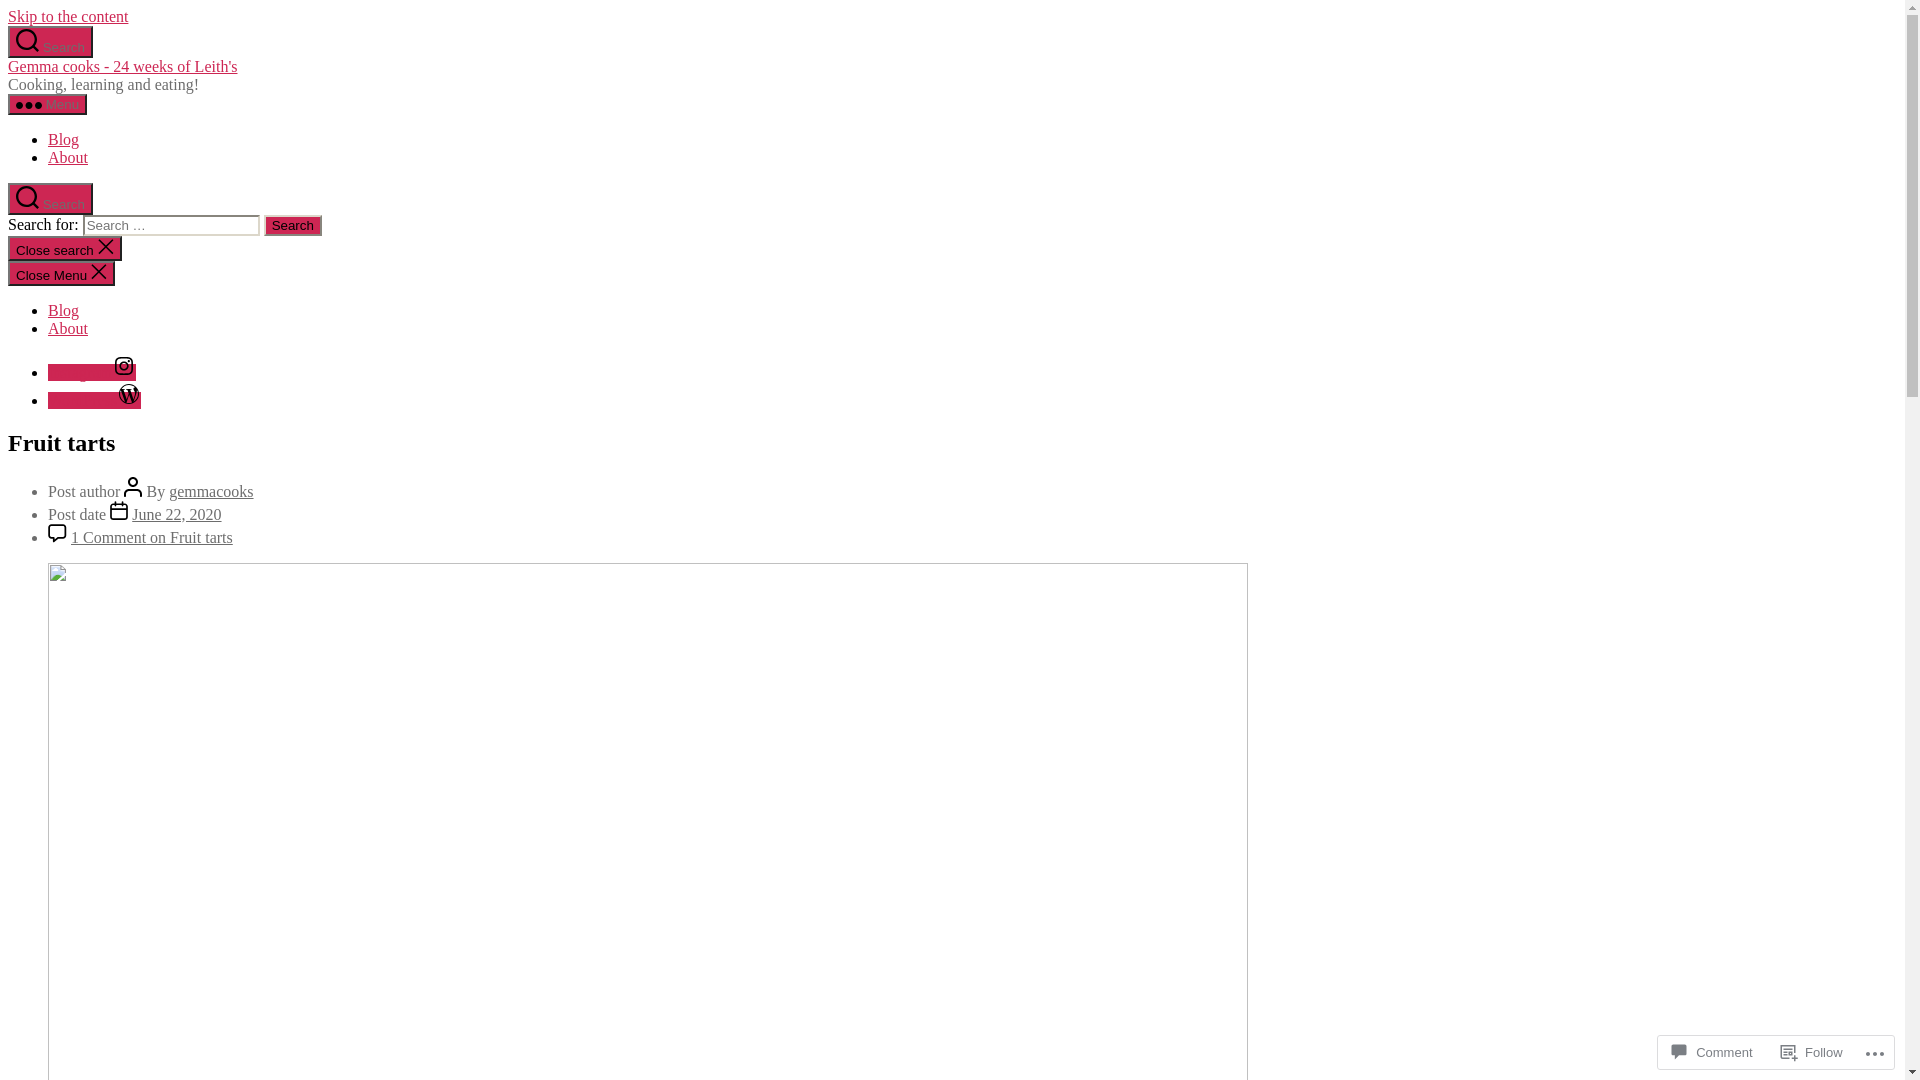 The width and height of the screenshot is (1920, 1080). What do you see at coordinates (68, 16) in the screenshot?
I see `Skip to the content` at bounding box center [68, 16].